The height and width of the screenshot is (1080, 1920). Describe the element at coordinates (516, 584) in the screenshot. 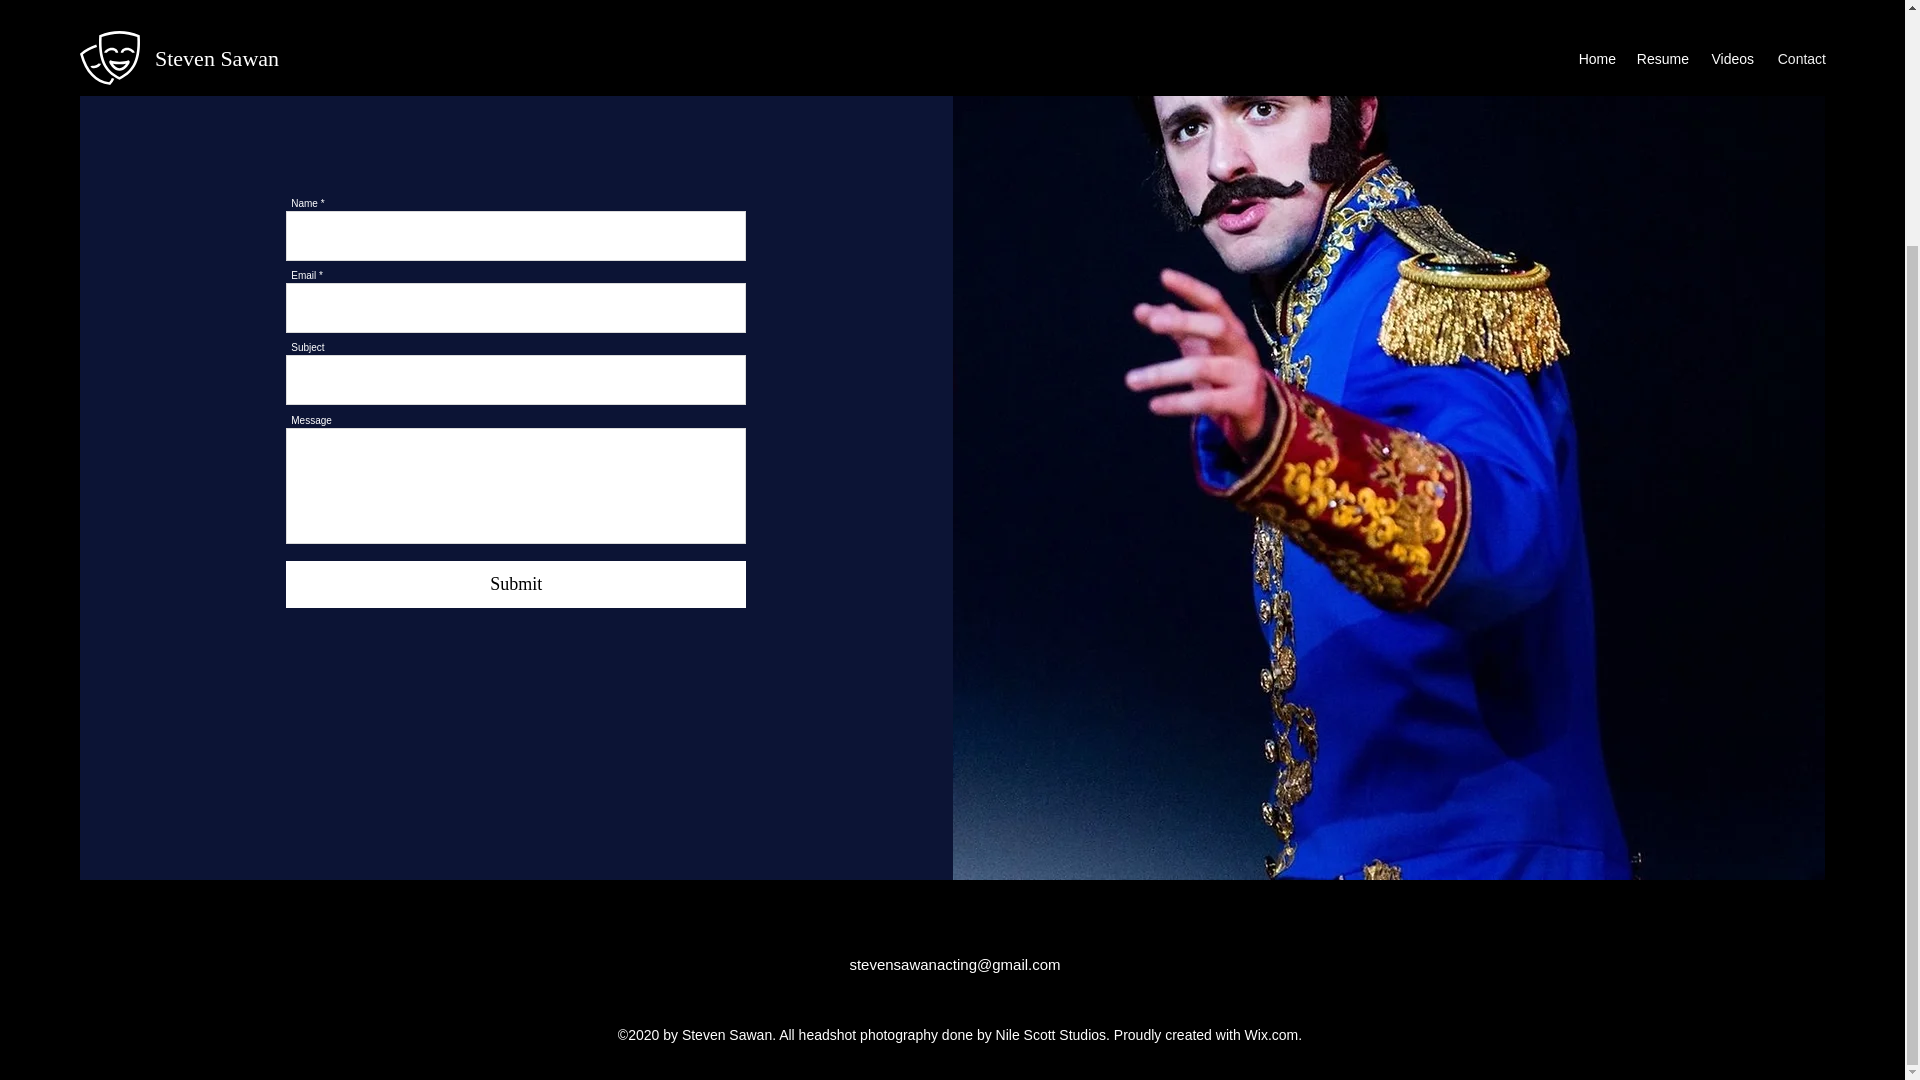

I see `Submit` at that location.